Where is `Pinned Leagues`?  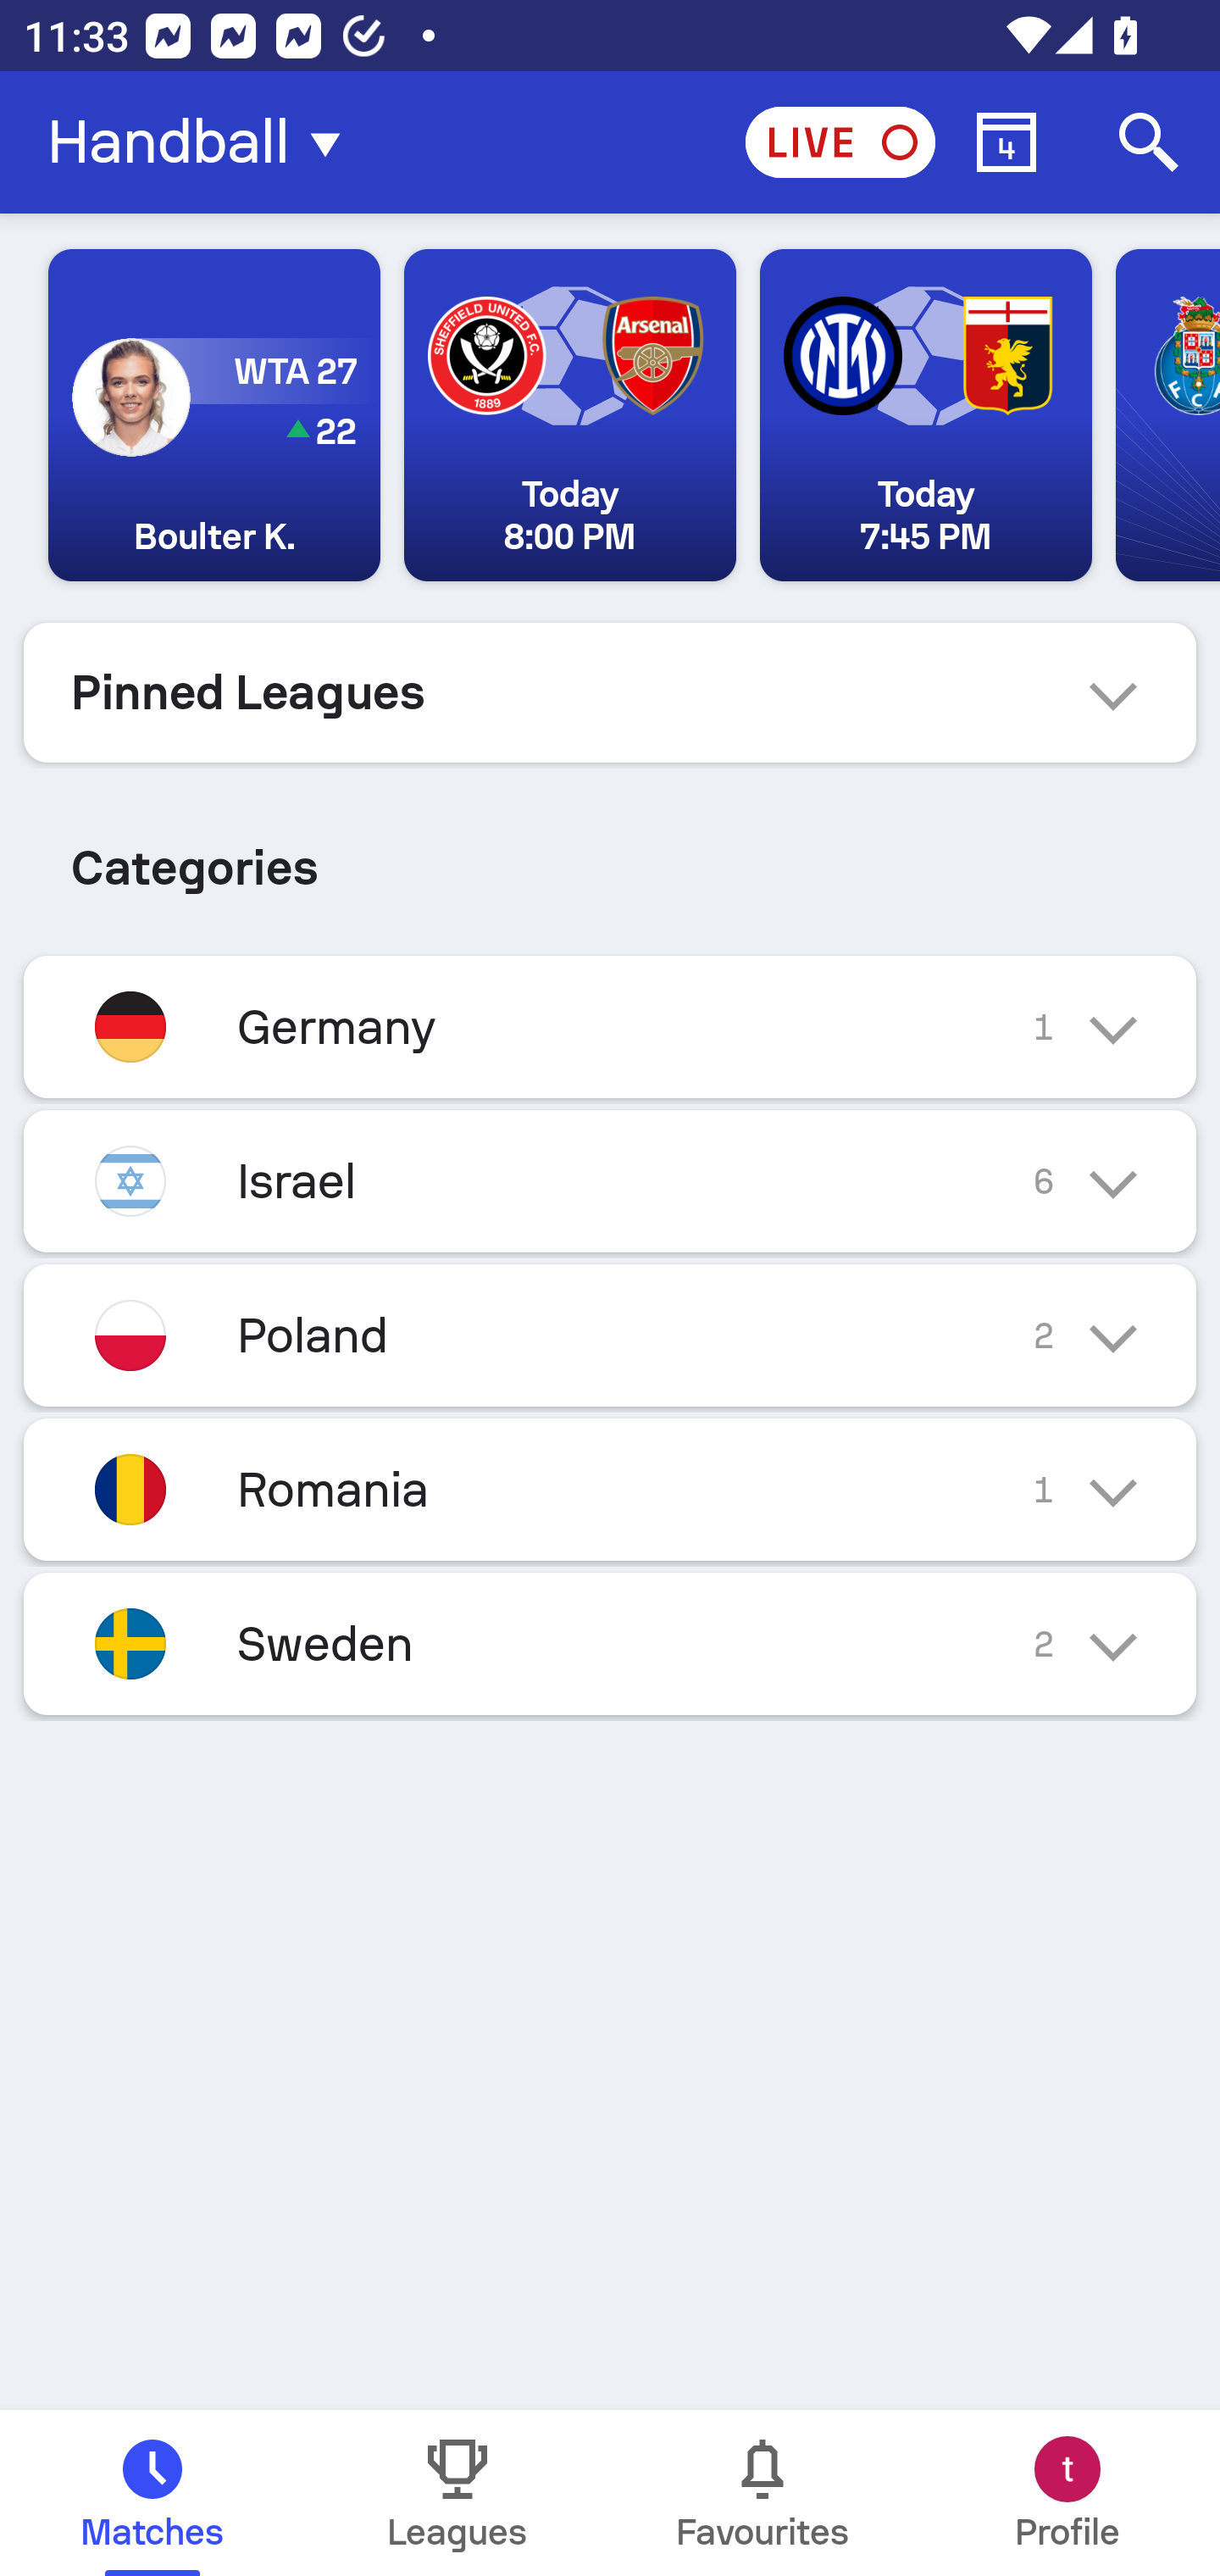 Pinned Leagues is located at coordinates (610, 692).